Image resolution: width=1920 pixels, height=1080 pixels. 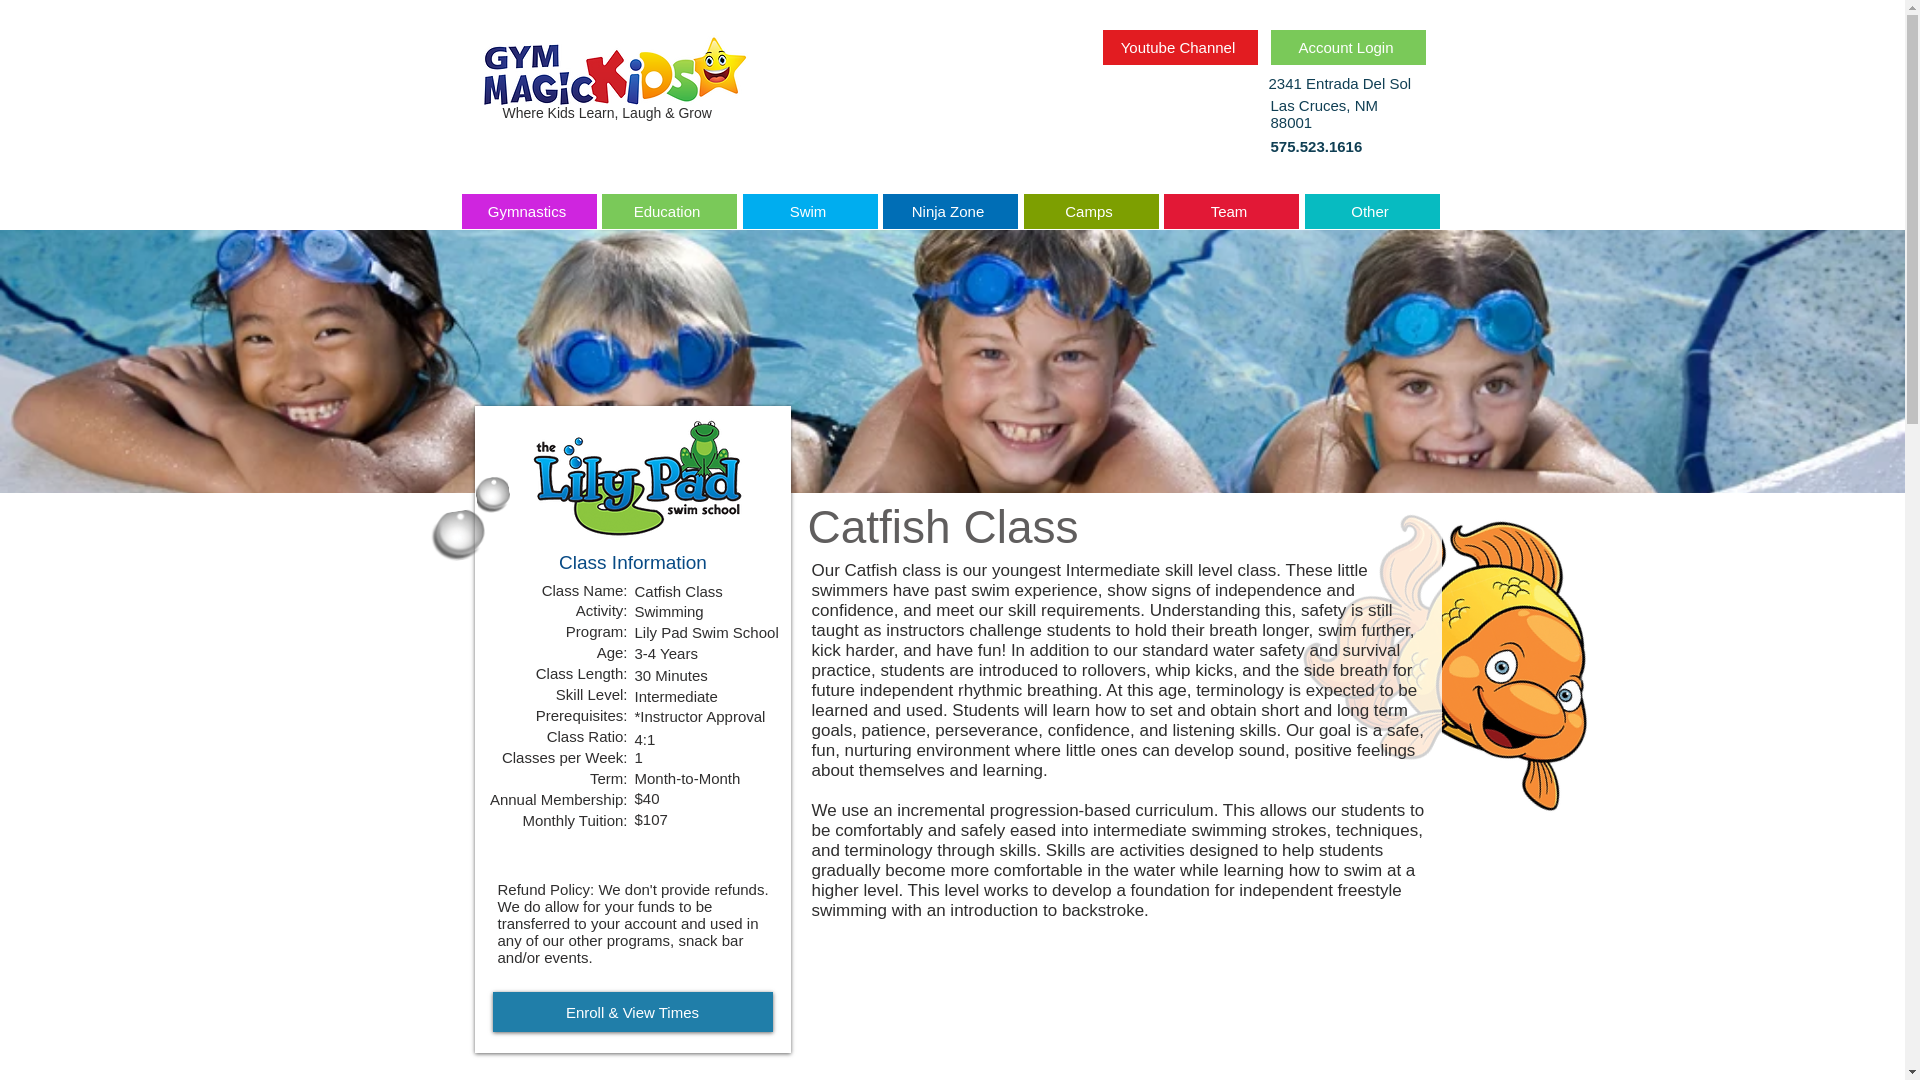 What do you see at coordinates (530, 211) in the screenshot?
I see `Gymnastics` at bounding box center [530, 211].